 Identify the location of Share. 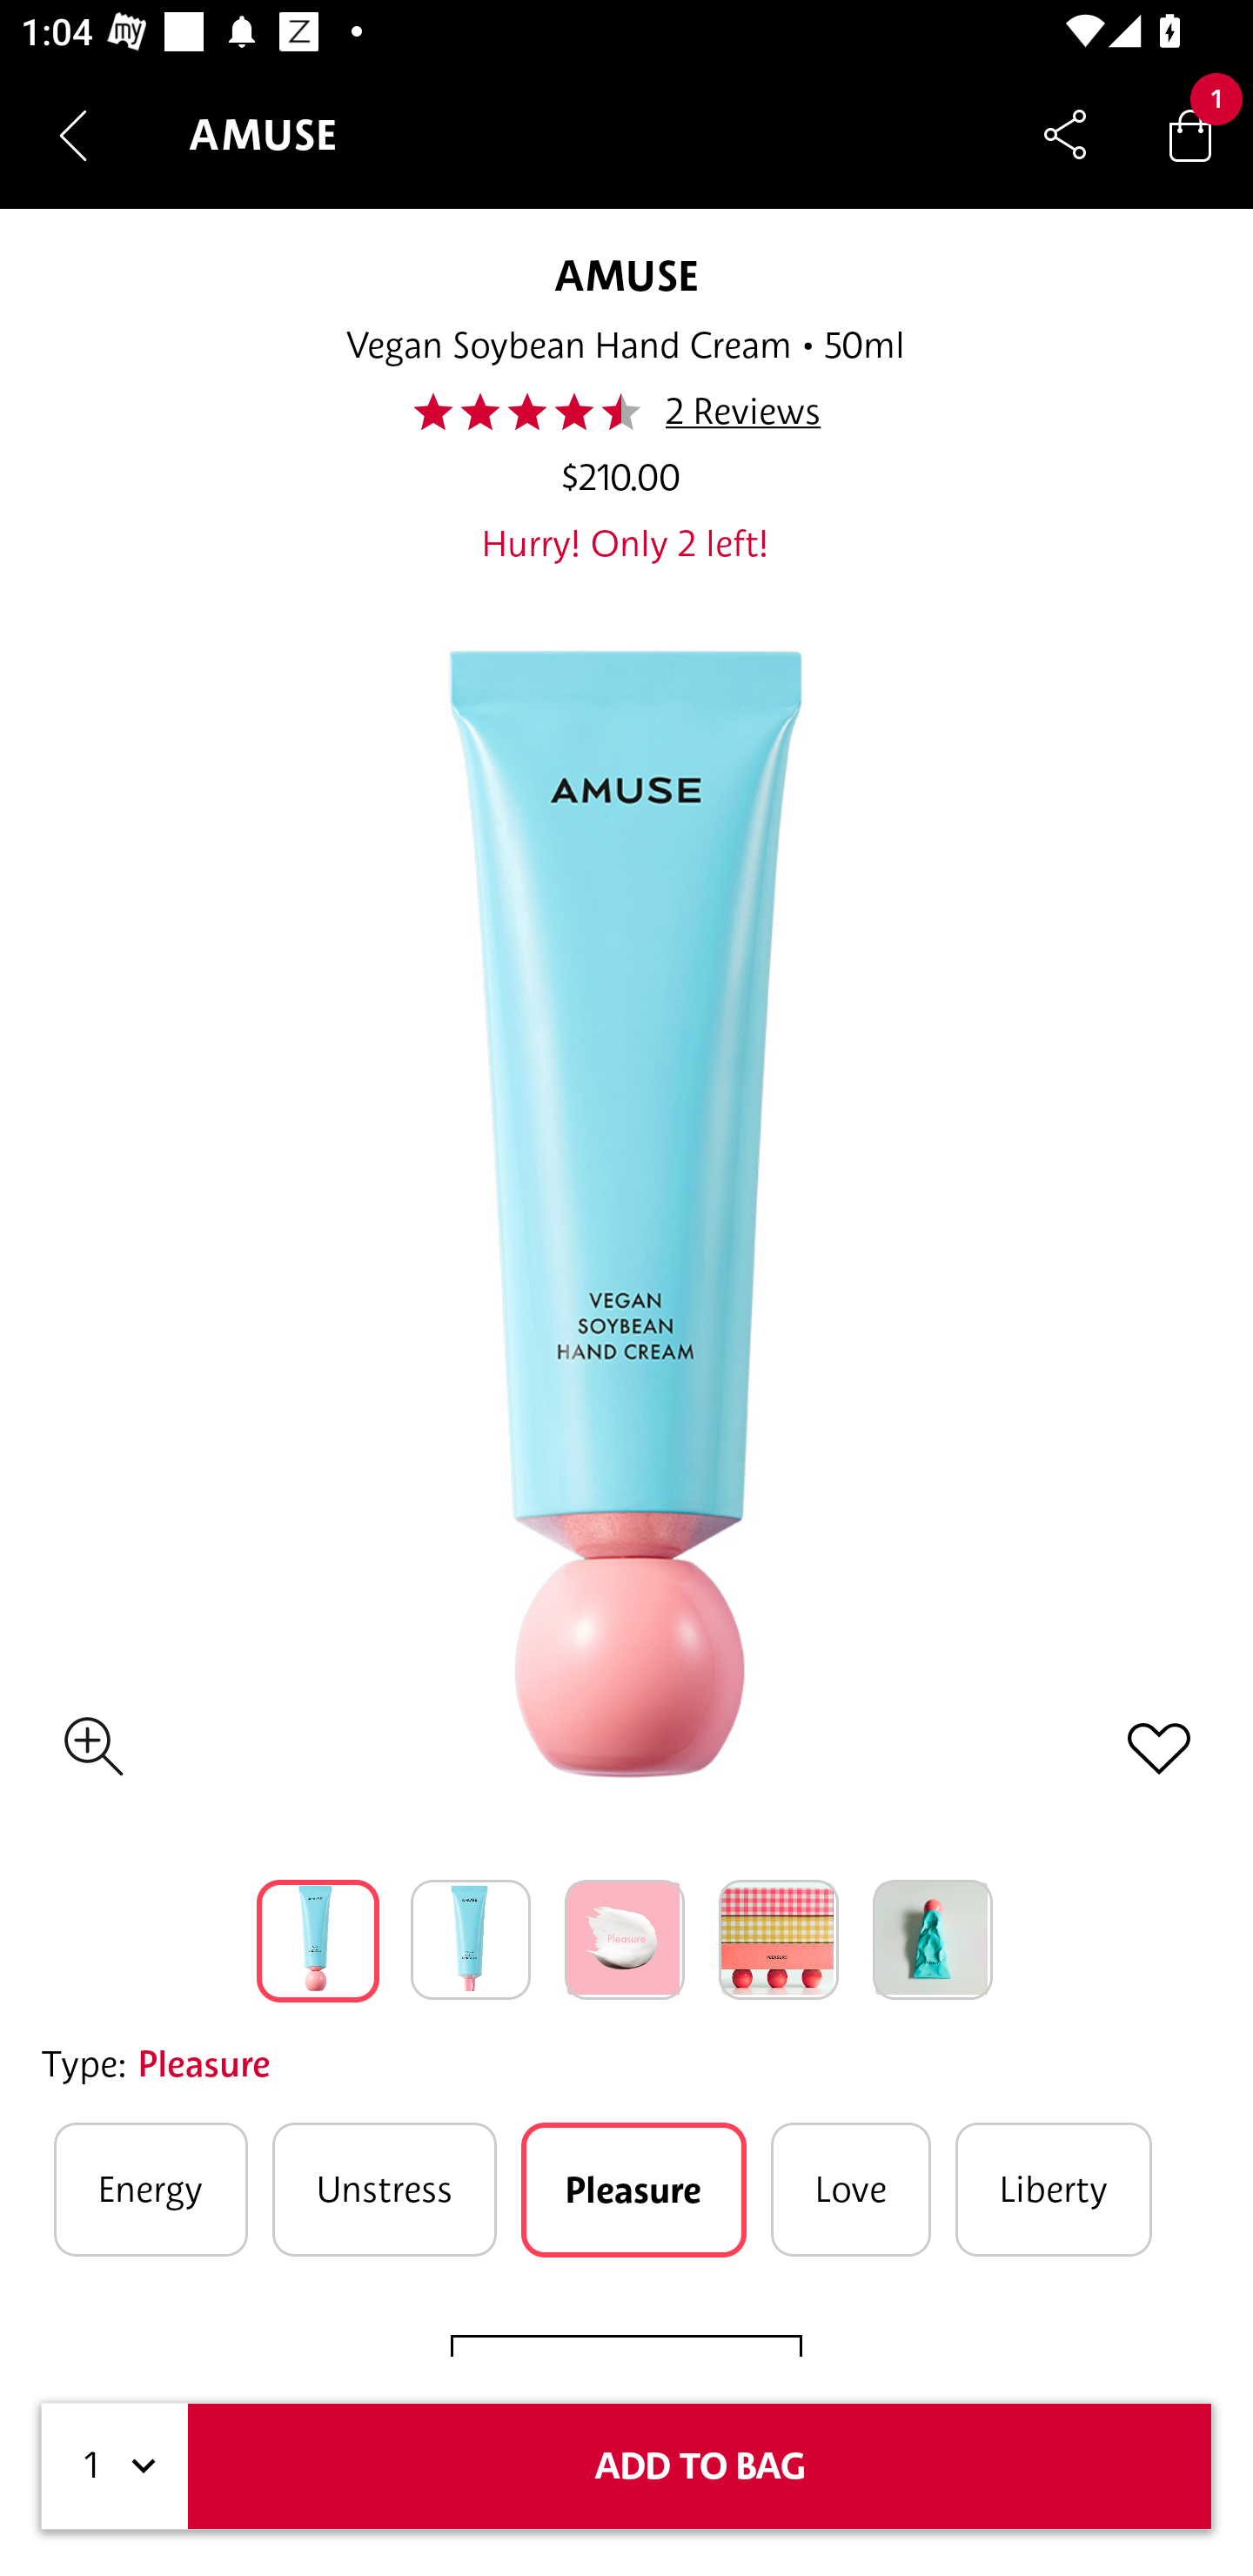
(1065, 134).